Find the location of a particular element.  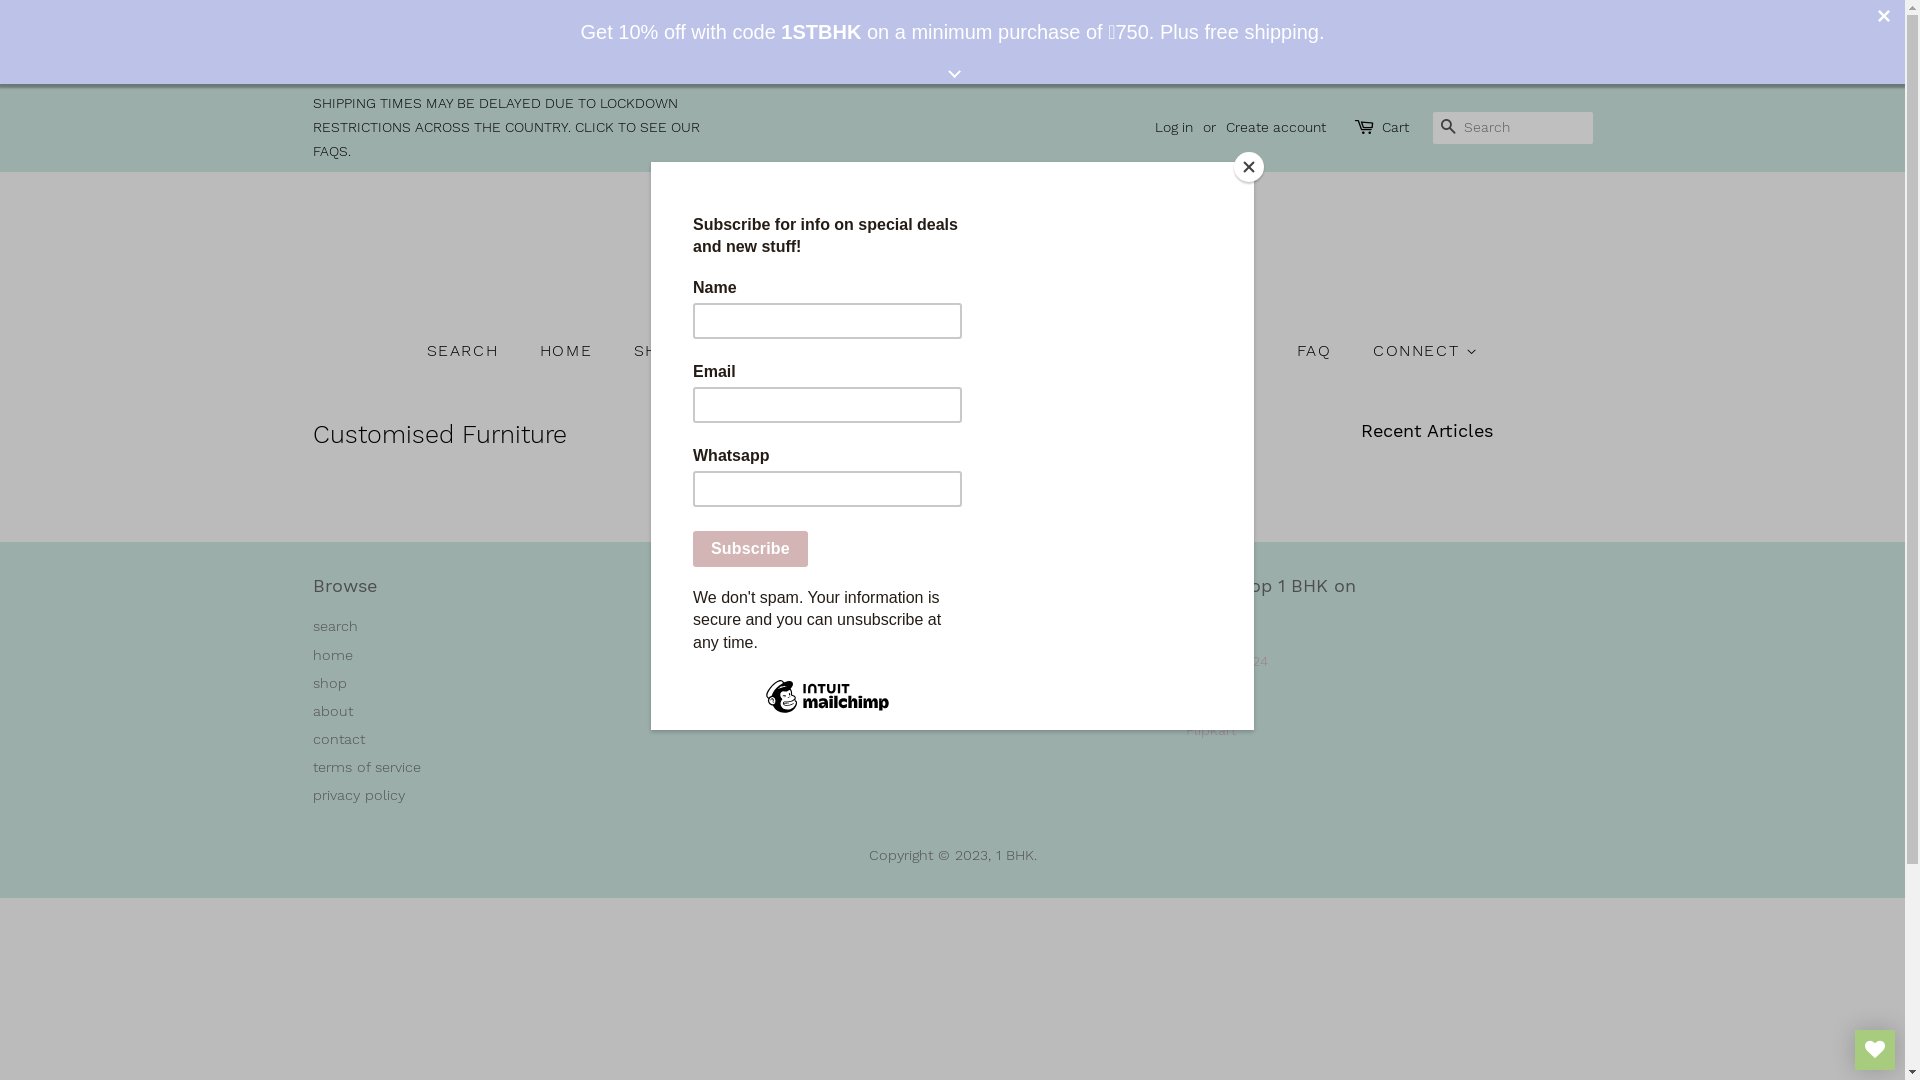

Cart is located at coordinates (1396, 126).